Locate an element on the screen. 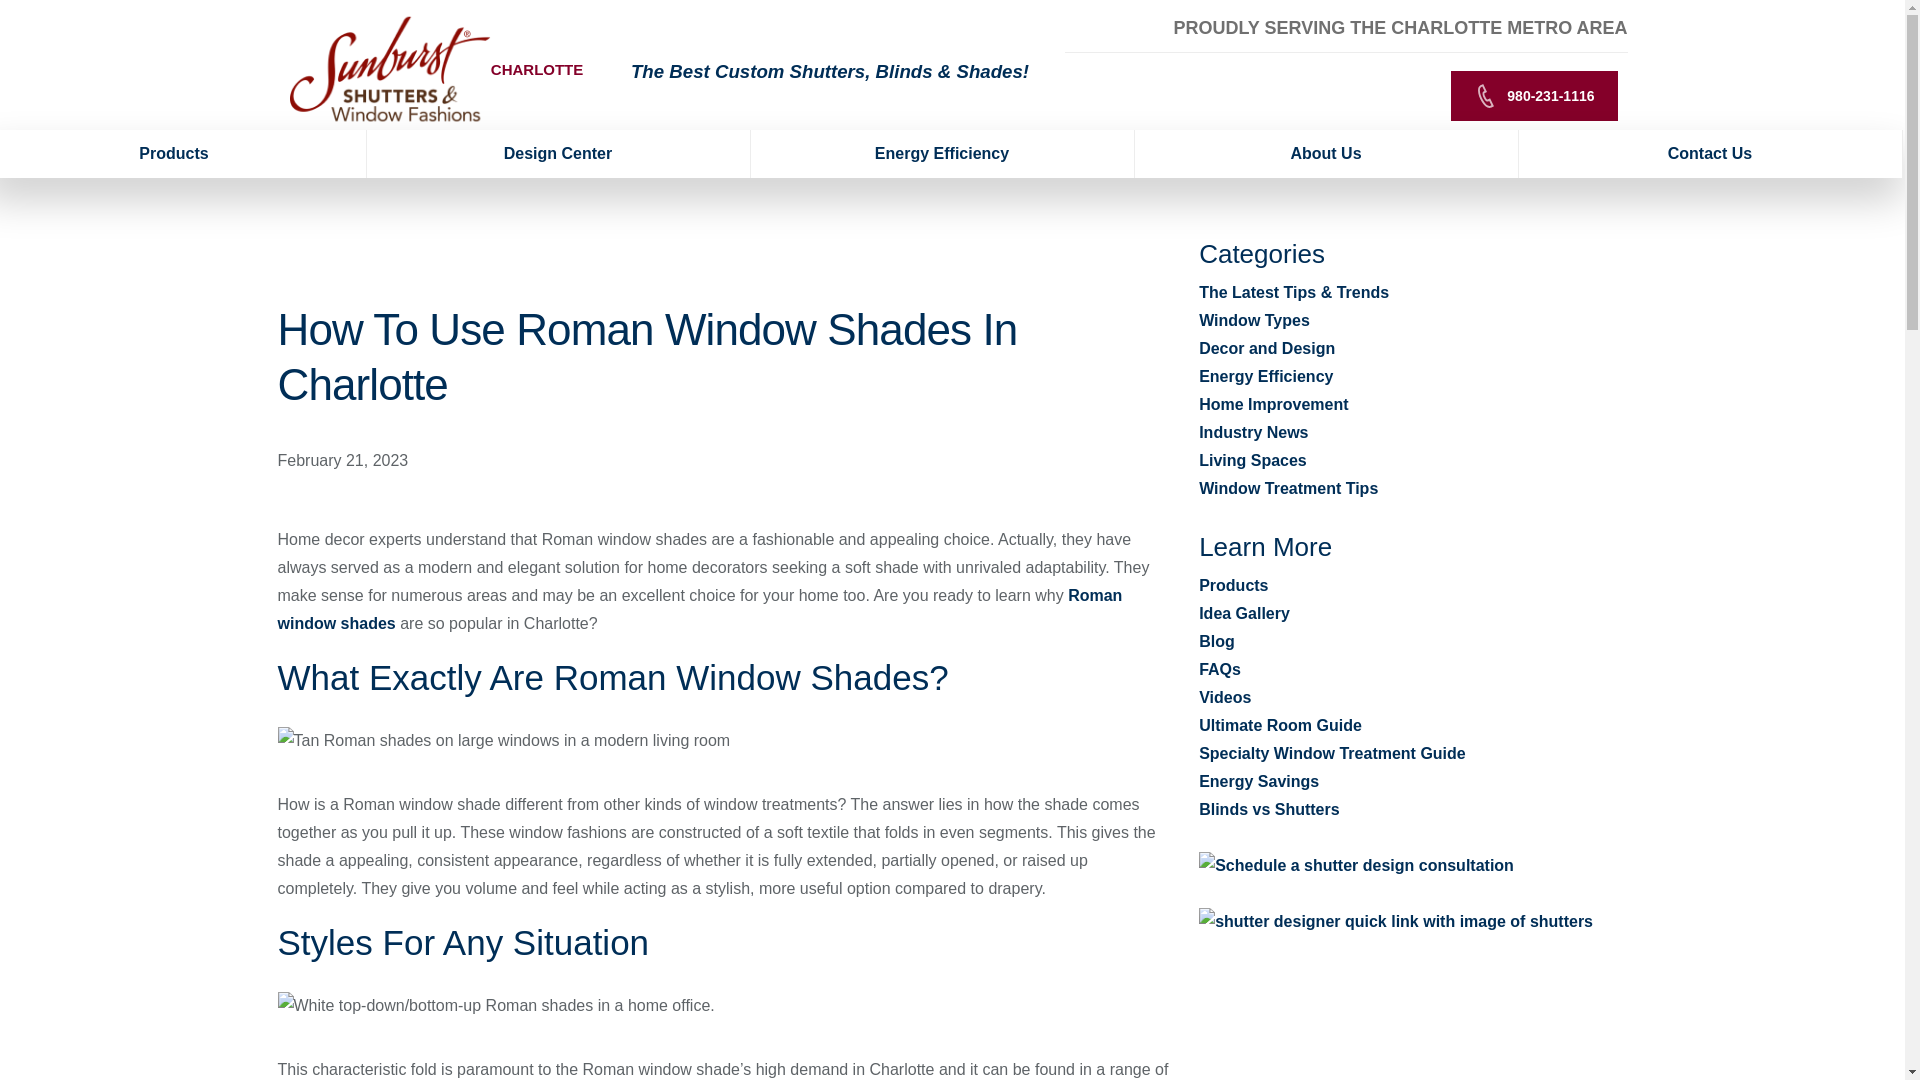 The image size is (1920, 1080). Design Center is located at coordinates (558, 154).